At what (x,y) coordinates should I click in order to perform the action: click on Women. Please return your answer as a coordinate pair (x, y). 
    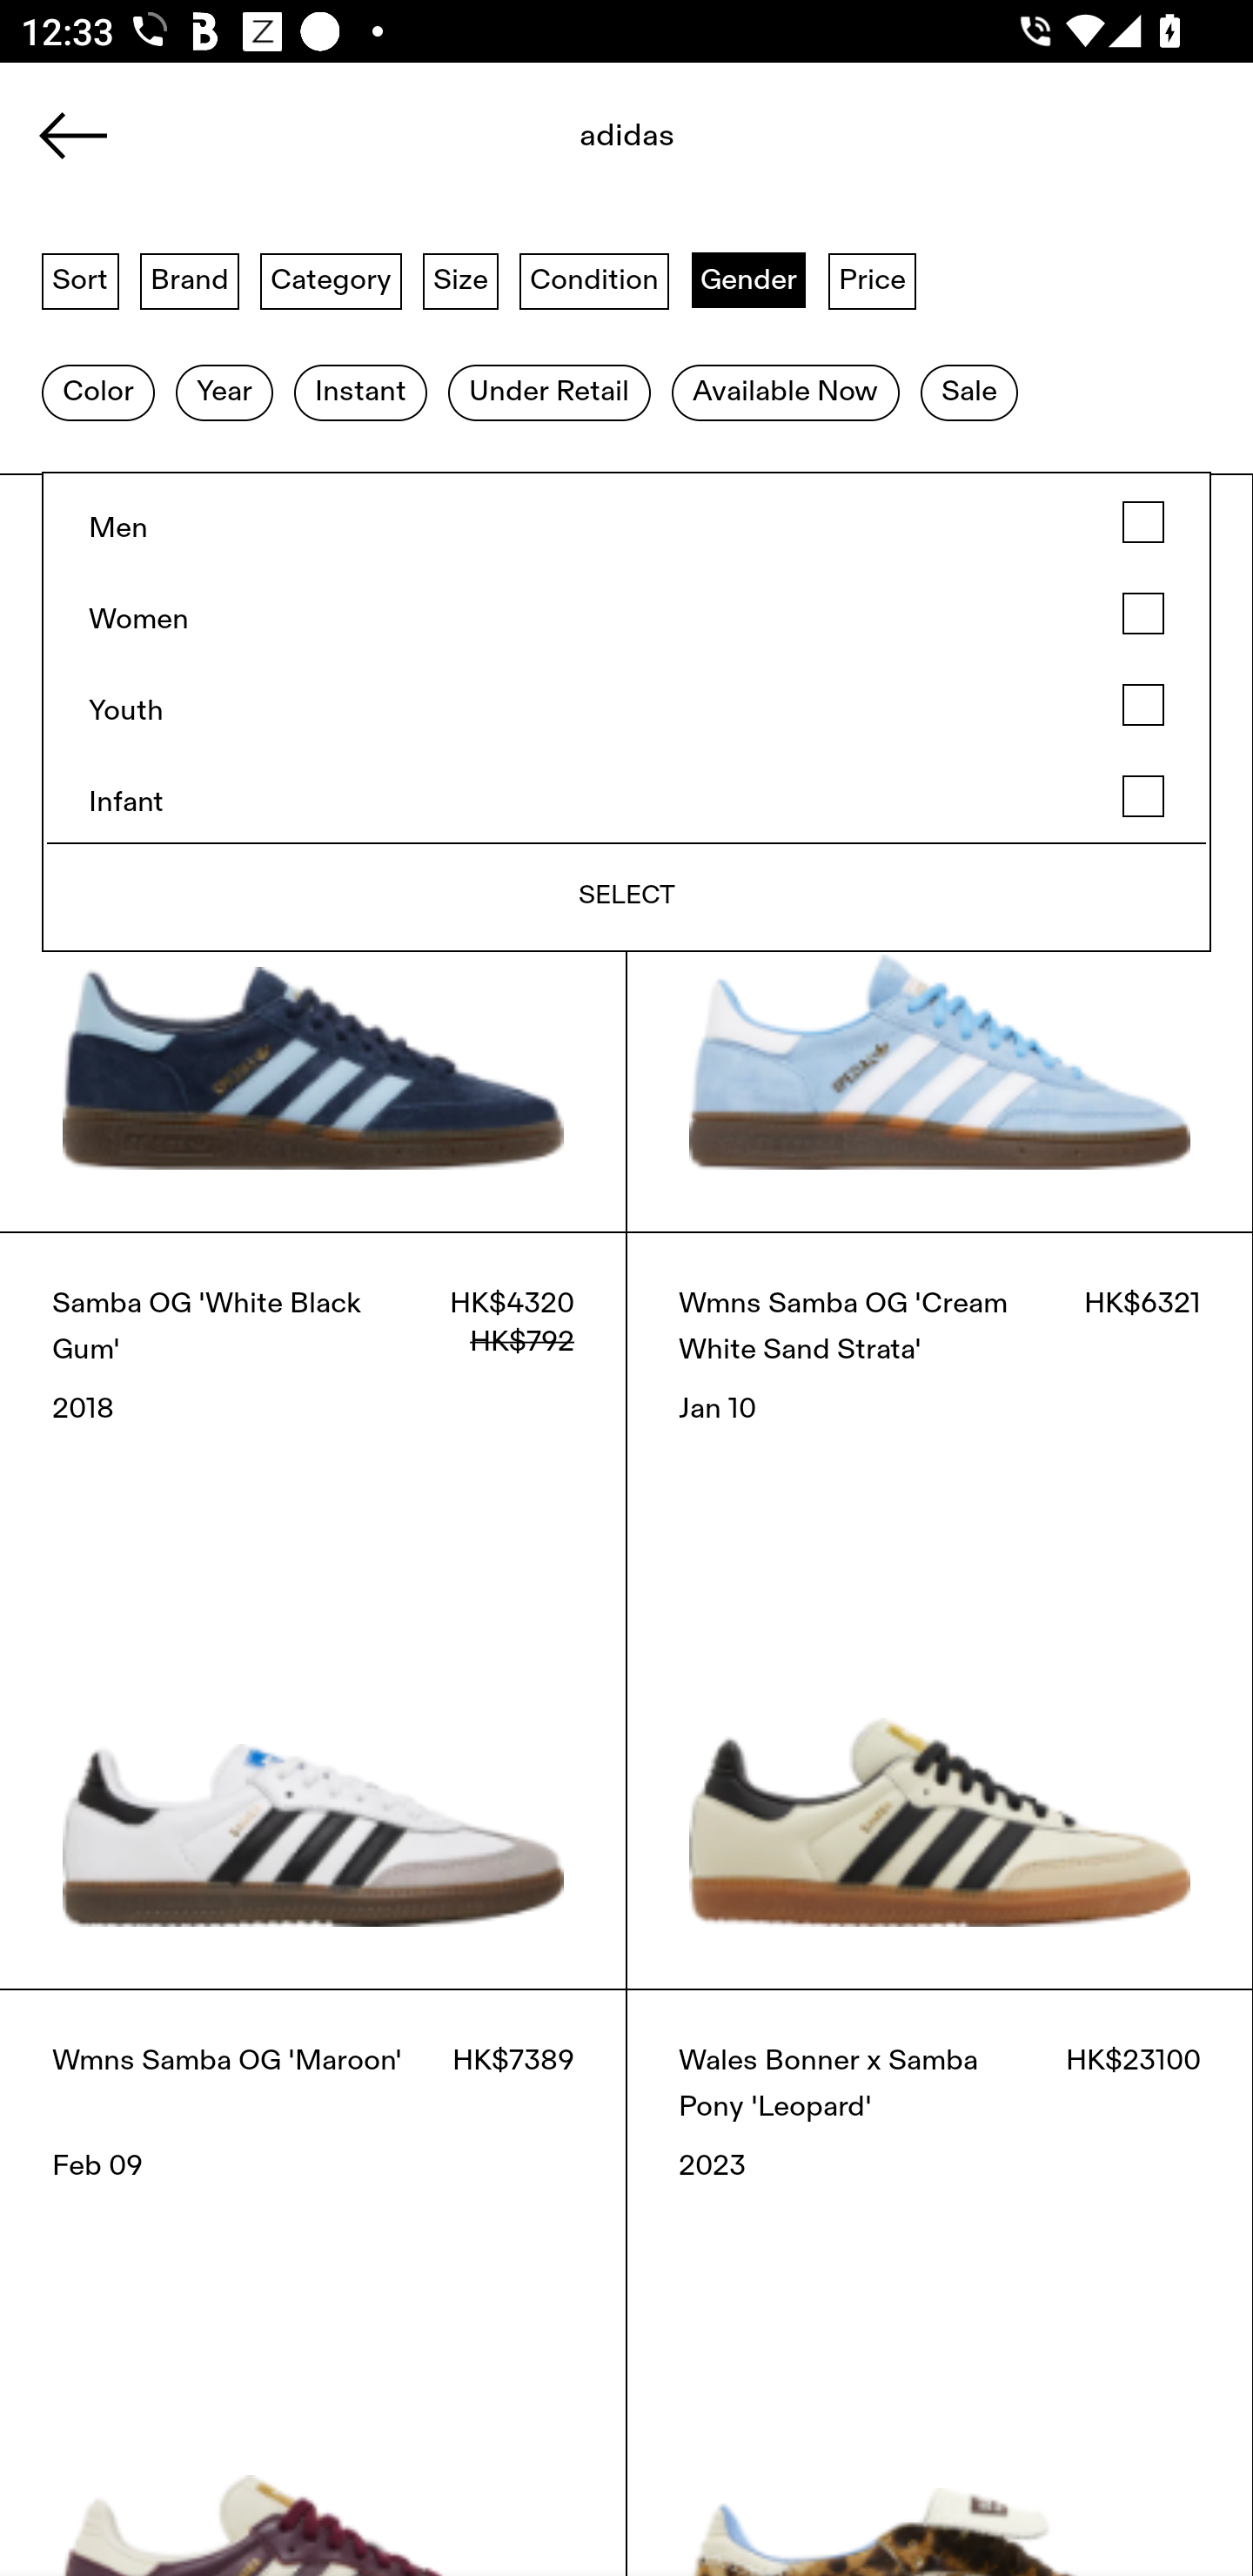
    Looking at the image, I should click on (626, 614).